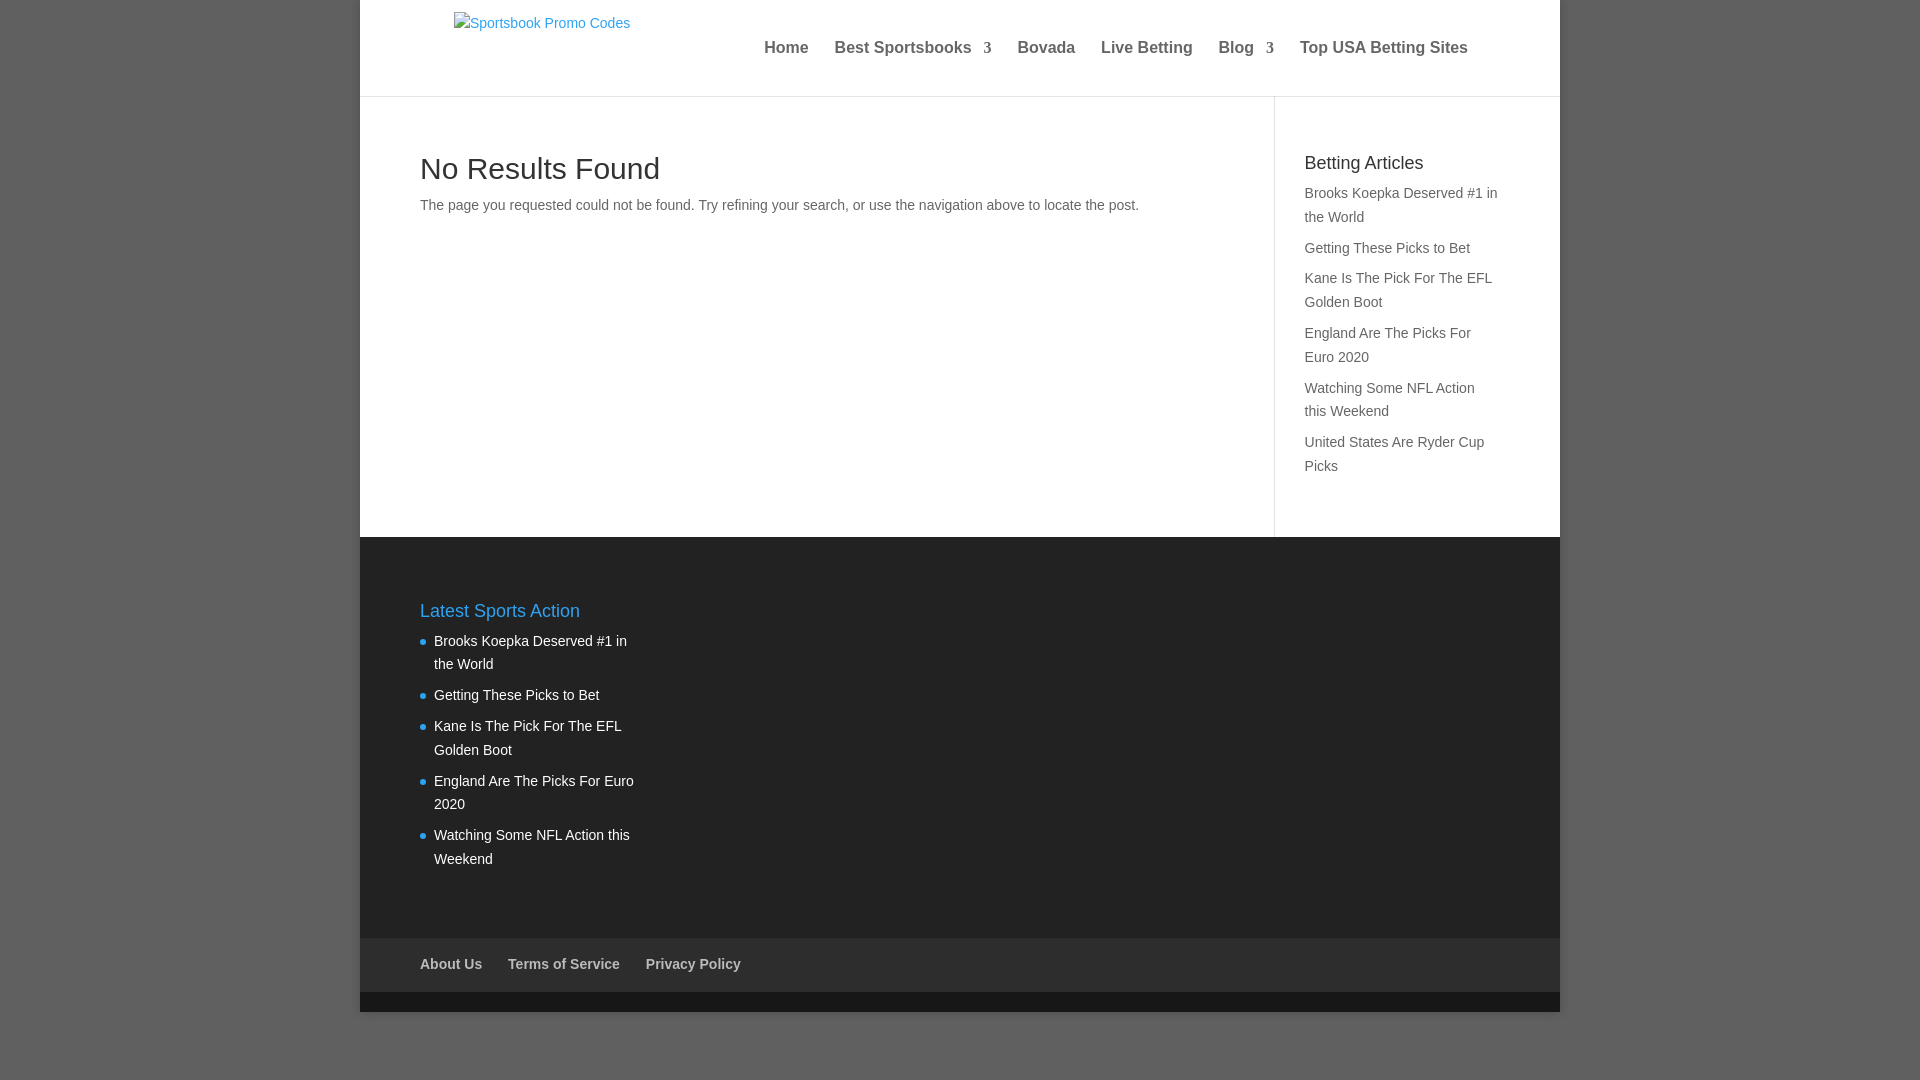 The image size is (1920, 1080). What do you see at coordinates (1390, 400) in the screenshot?
I see `Watching Some NFL Action this Weekend` at bounding box center [1390, 400].